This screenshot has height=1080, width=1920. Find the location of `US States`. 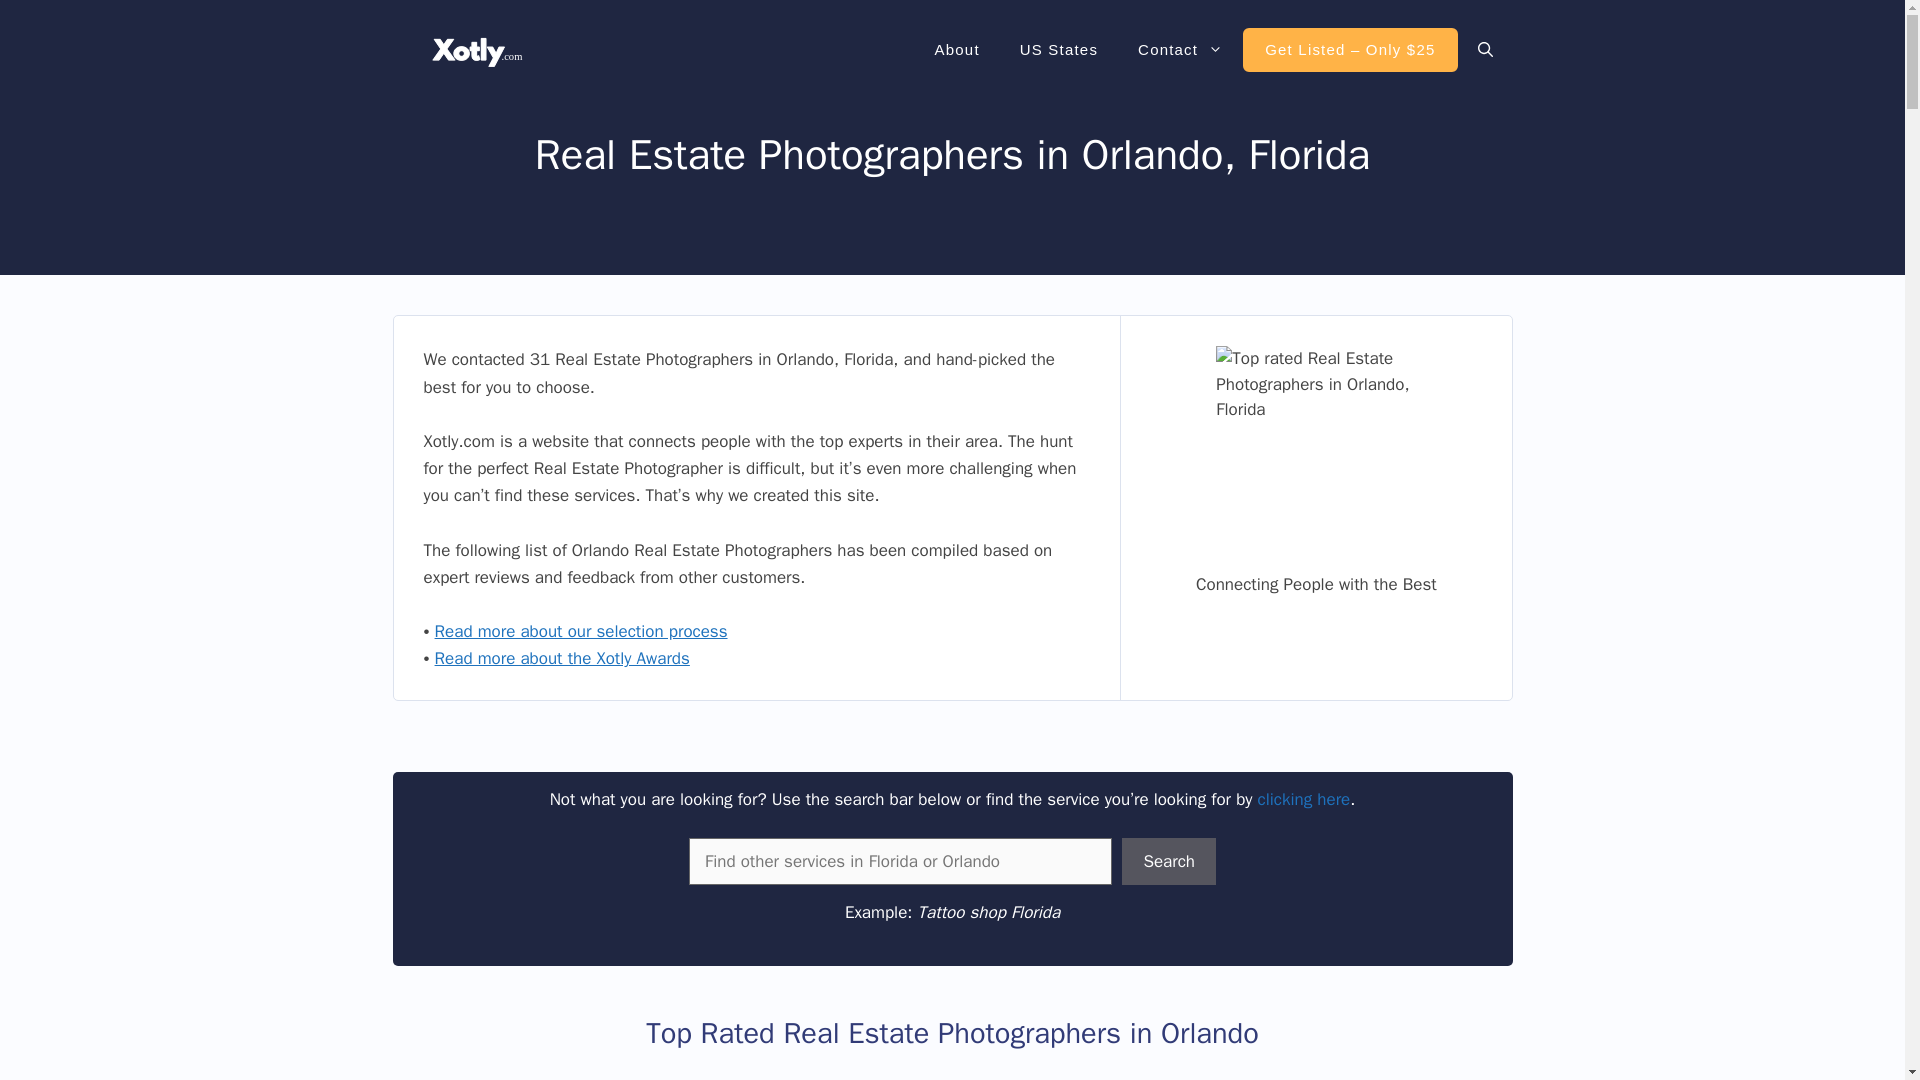

US States is located at coordinates (1058, 50).